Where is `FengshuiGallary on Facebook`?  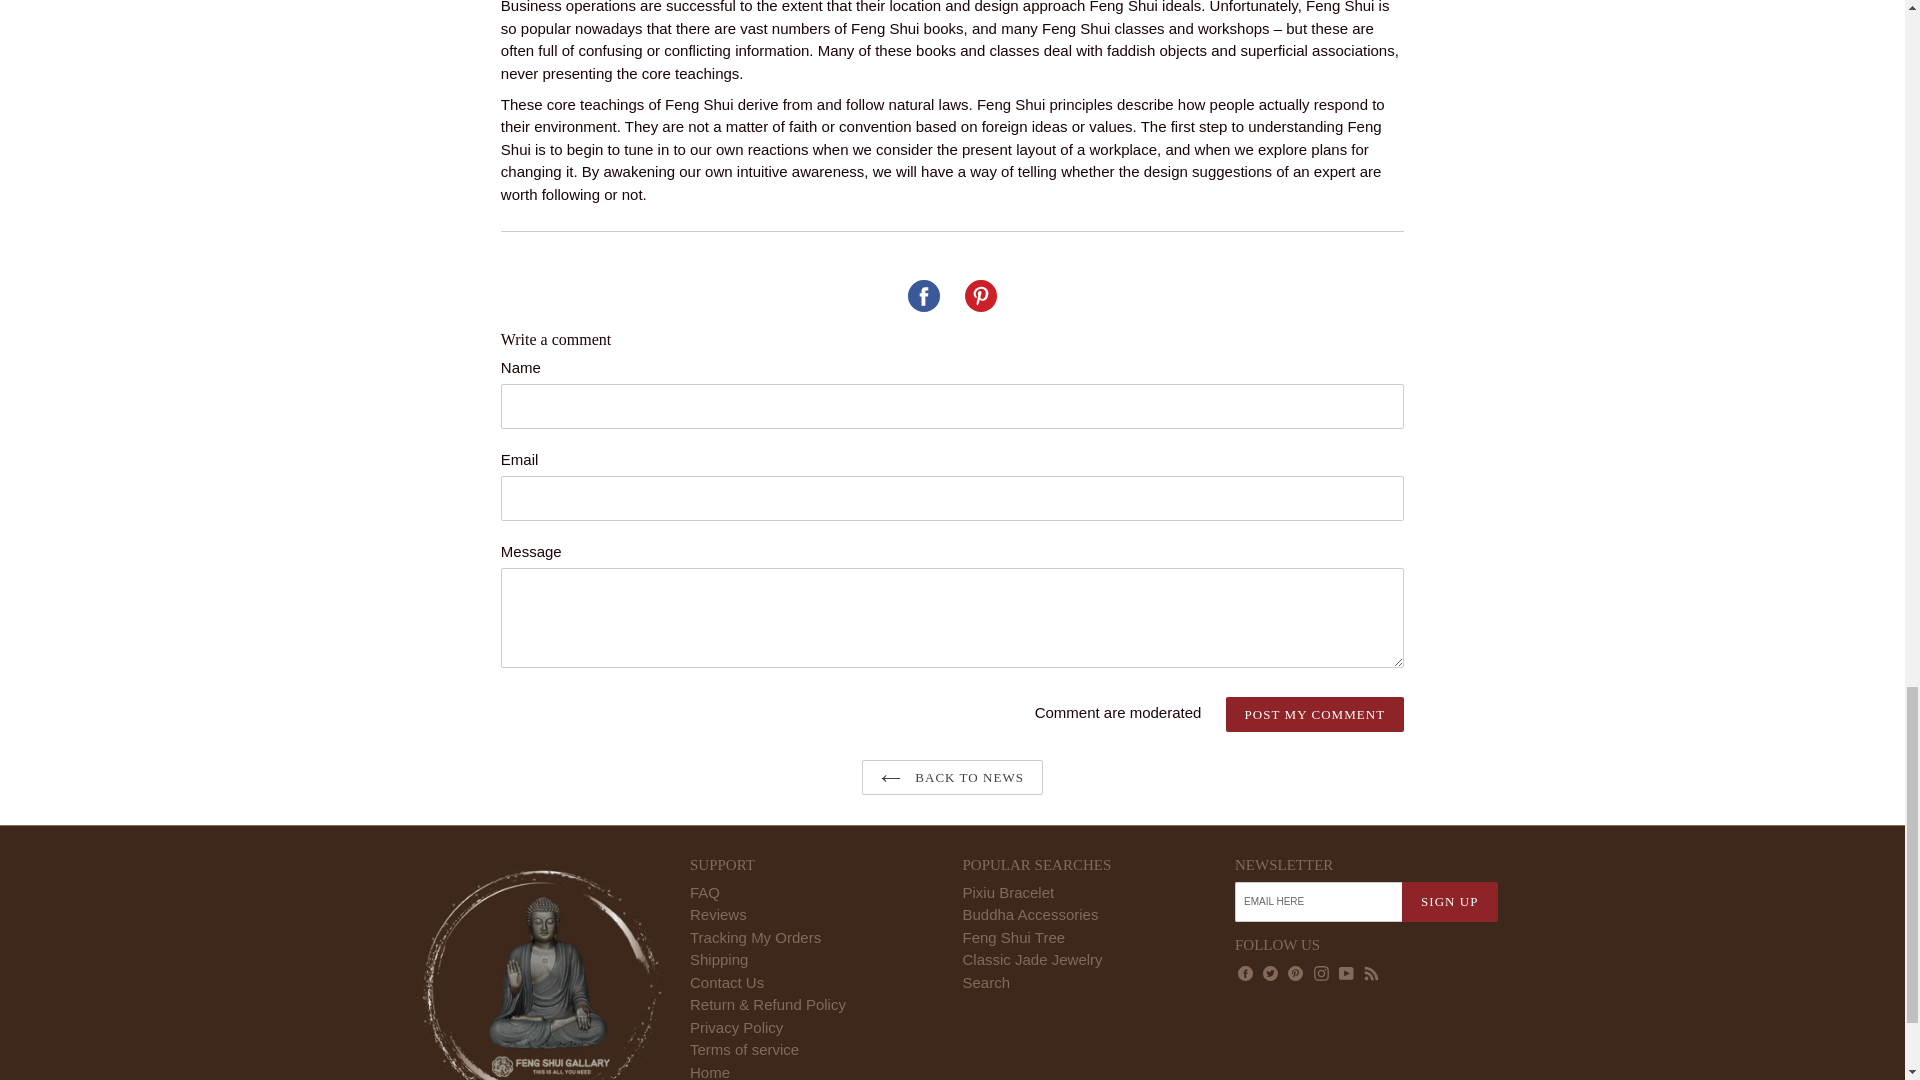
FengshuiGallary on Facebook is located at coordinates (1244, 973).